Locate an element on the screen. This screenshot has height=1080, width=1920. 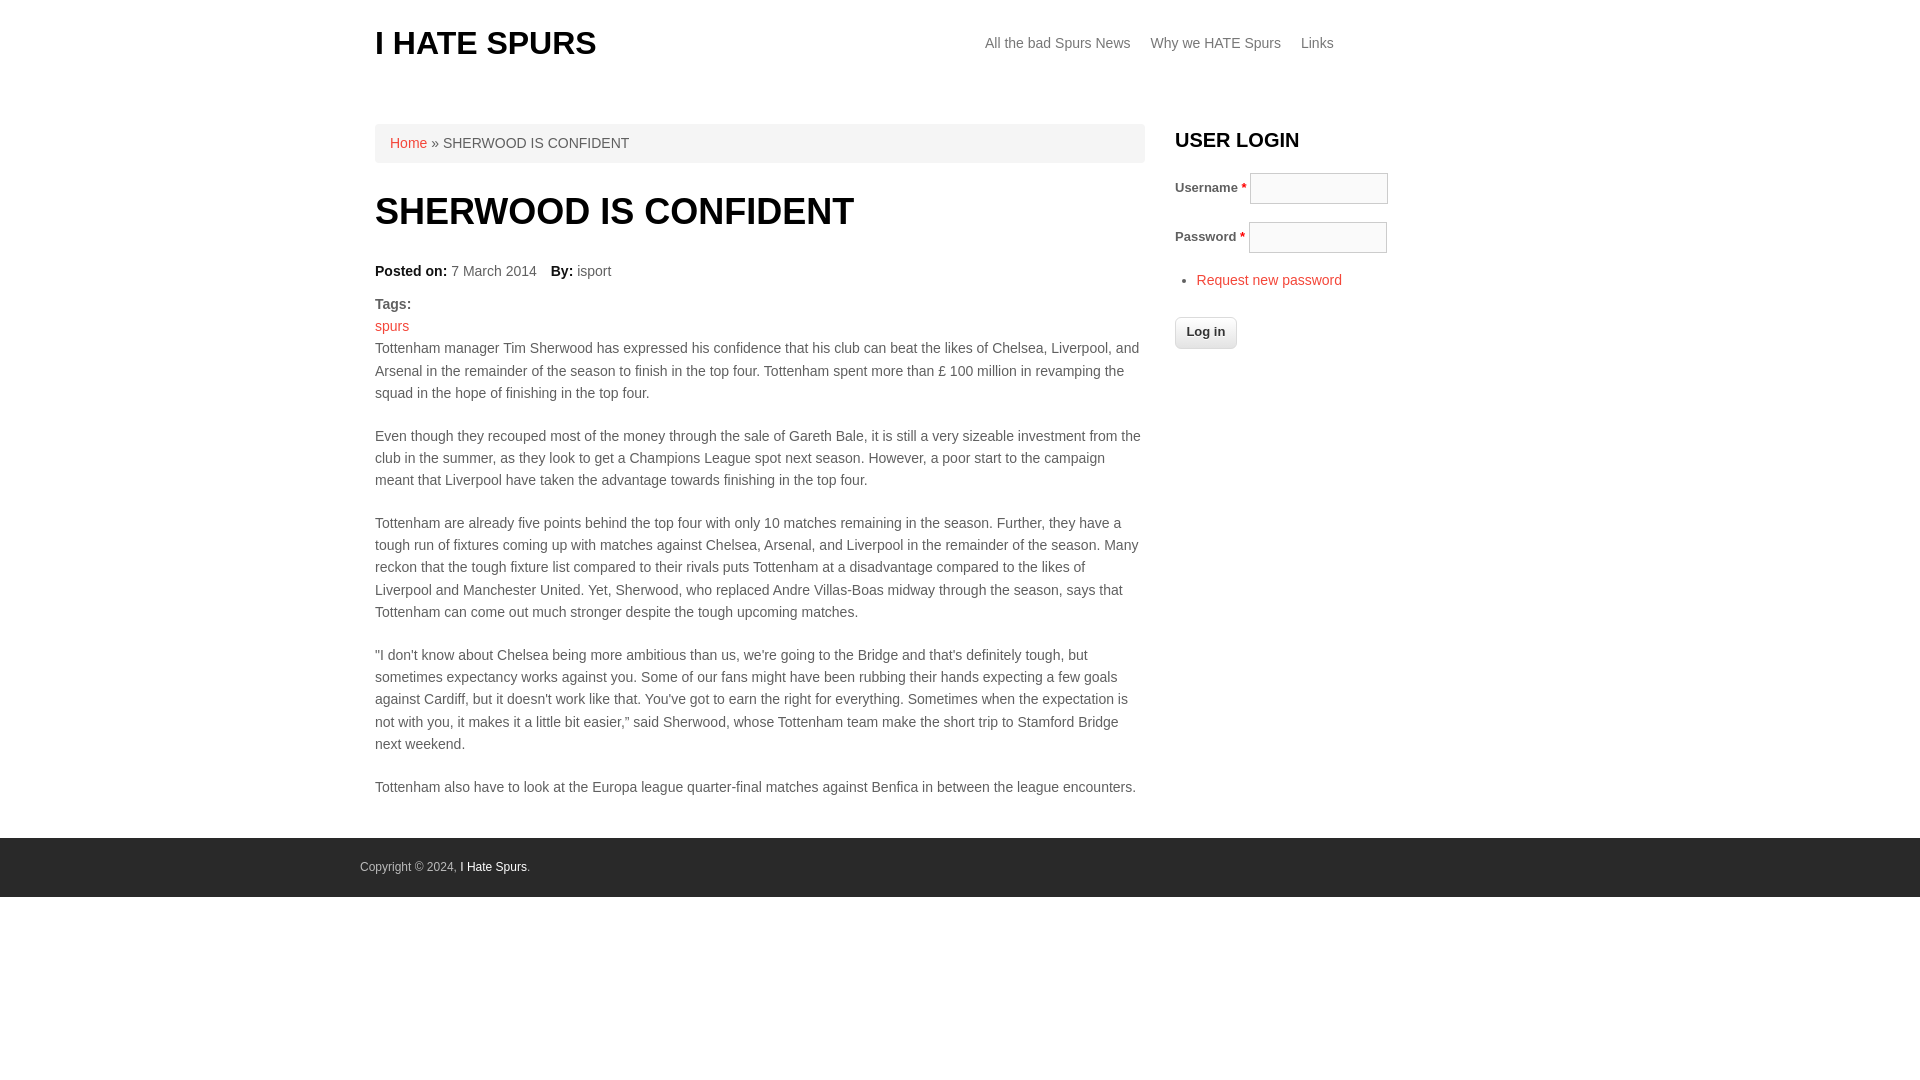
Why we HATE Spurs is located at coordinates (1215, 42).